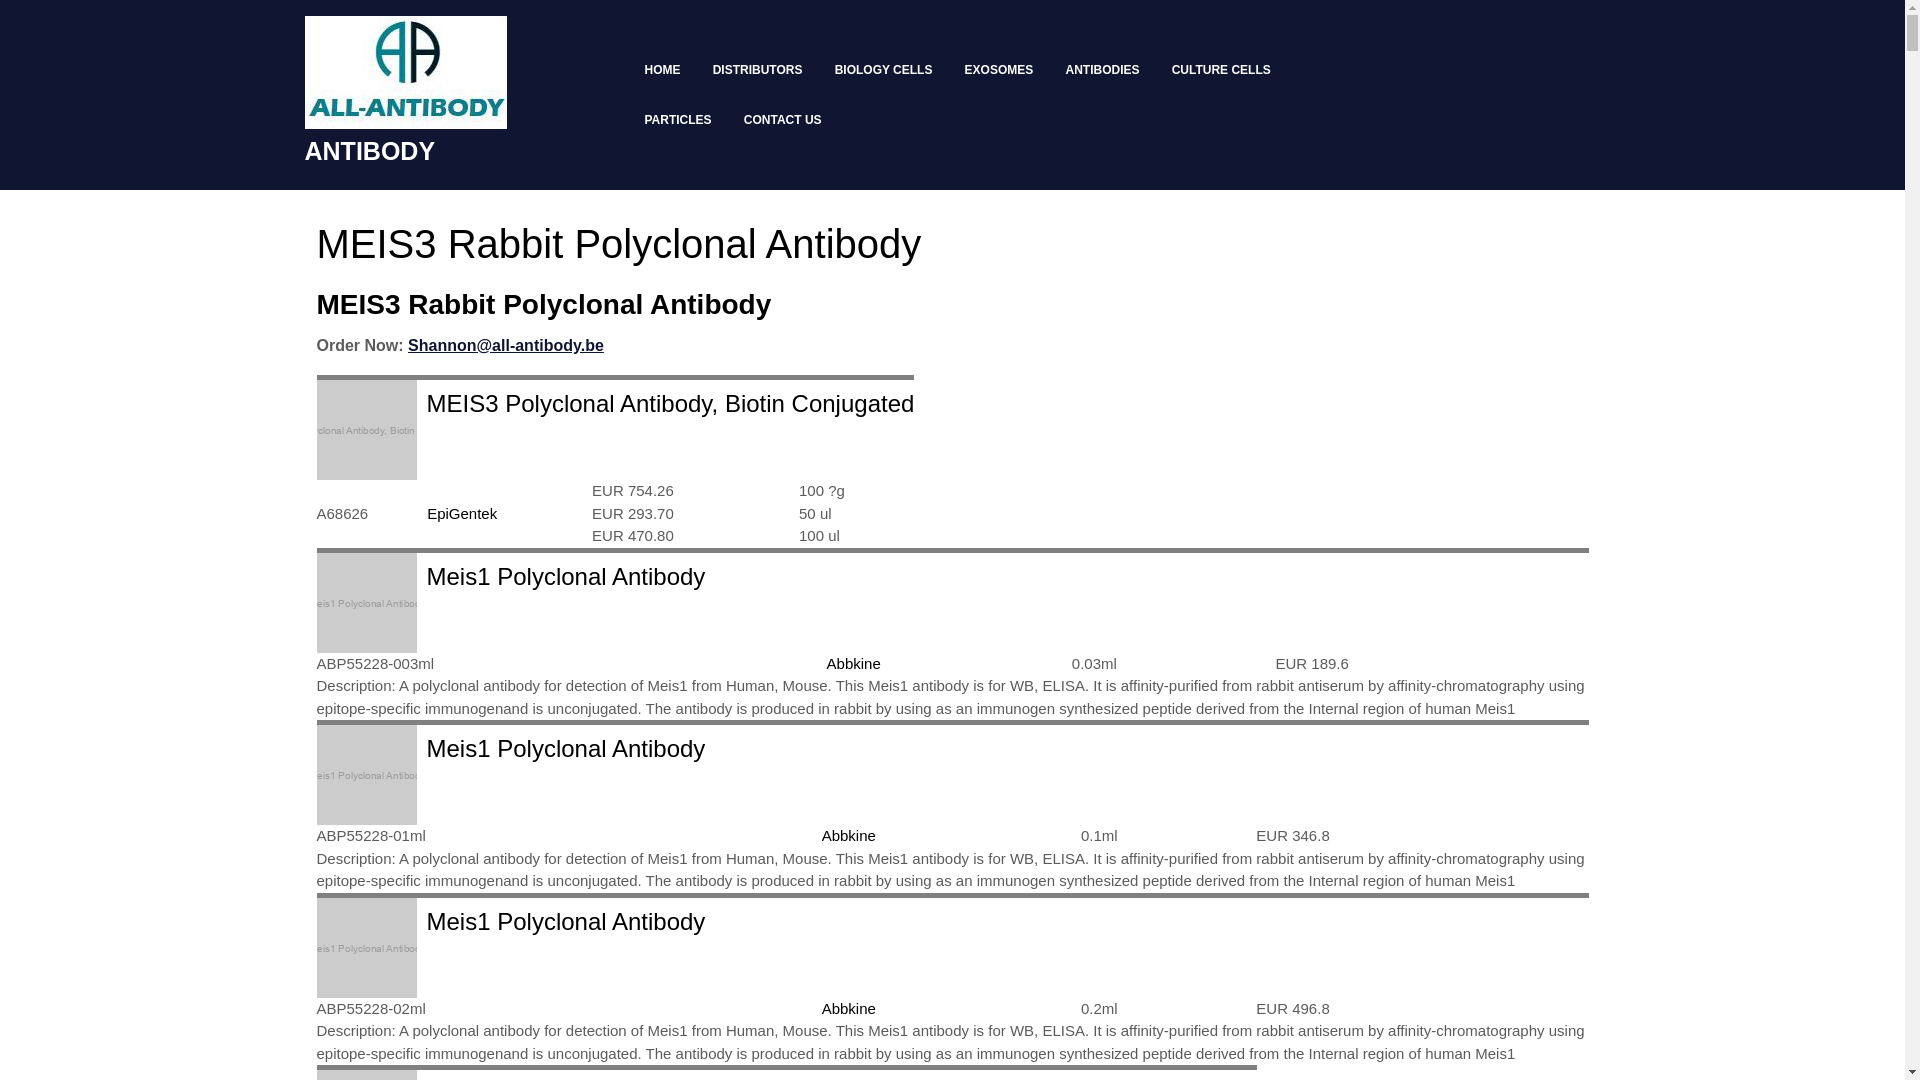 The image size is (1920, 1080). I want to click on EXOSOMES, so click(1004, 70).